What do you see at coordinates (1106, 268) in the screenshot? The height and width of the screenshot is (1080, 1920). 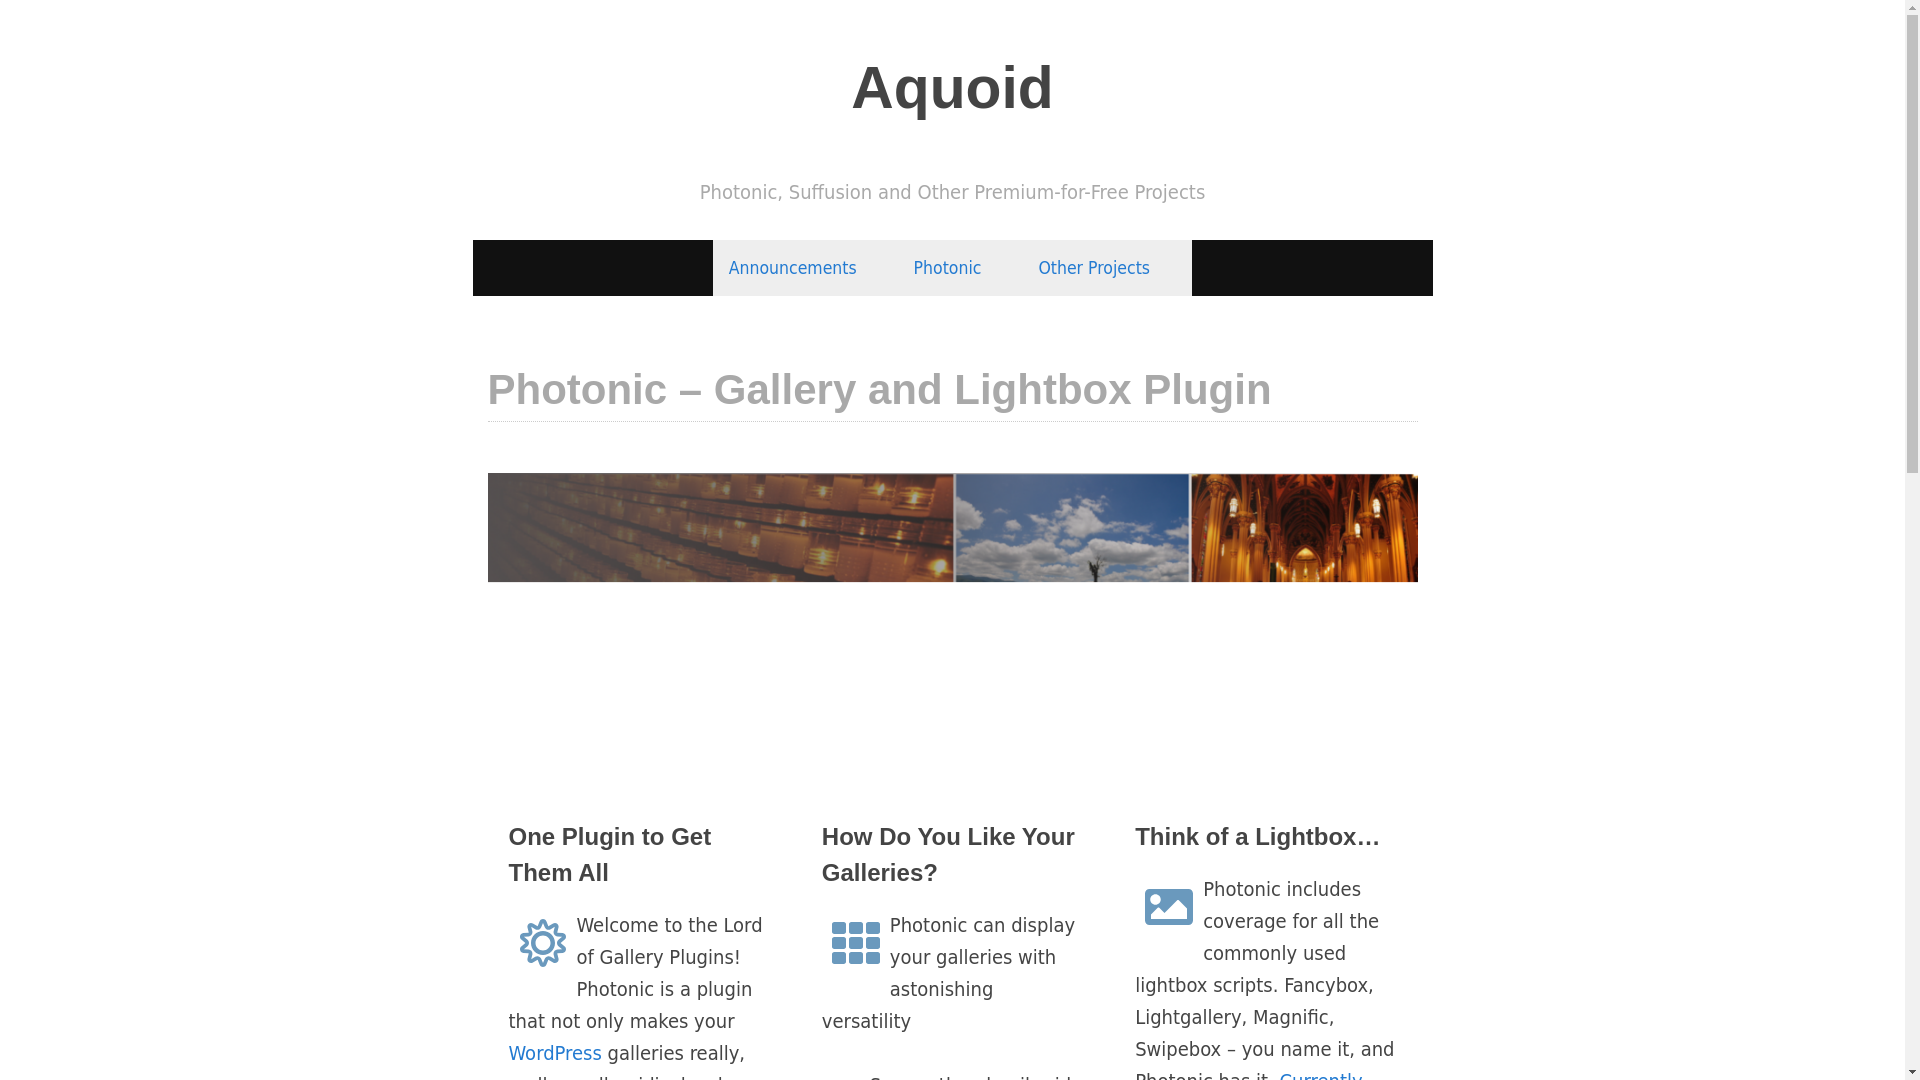 I see `Other Projects` at bounding box center [1106, 268].